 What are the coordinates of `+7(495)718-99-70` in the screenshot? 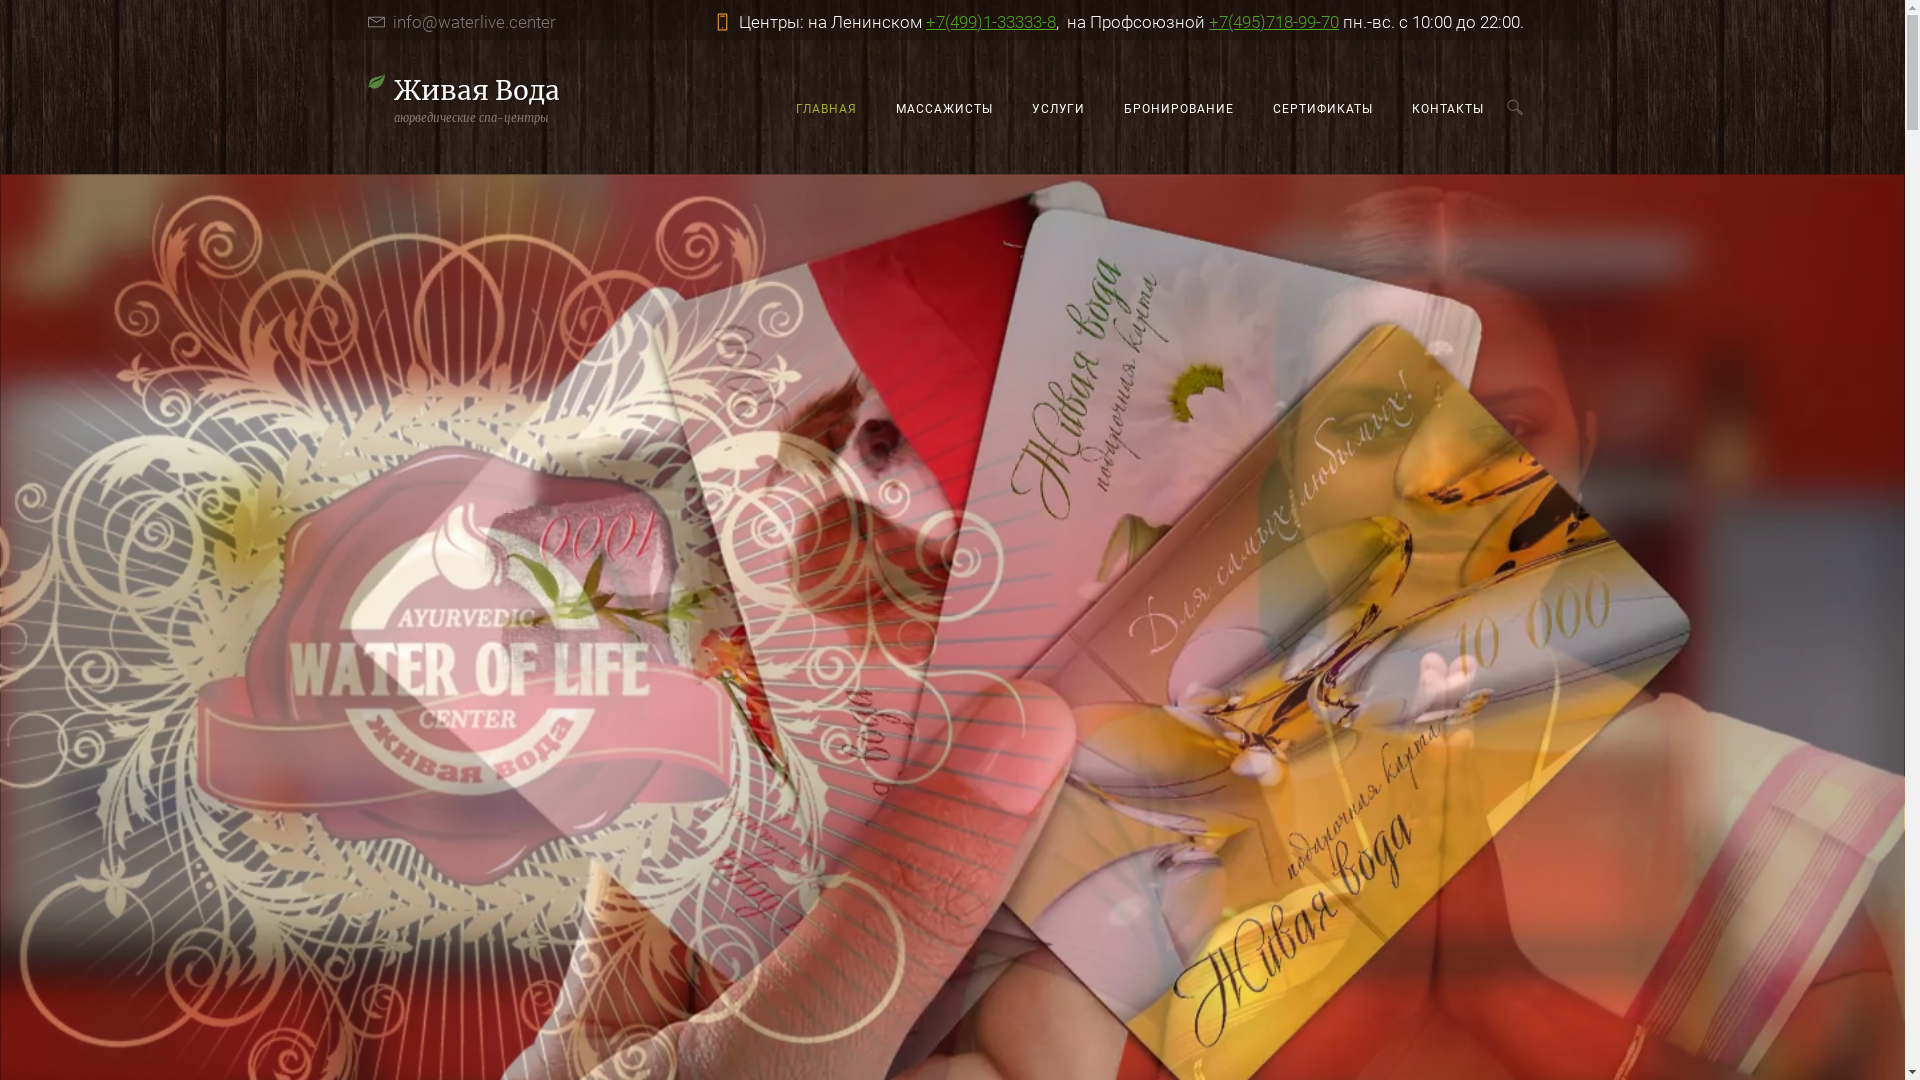 It's located at (1274, 22).